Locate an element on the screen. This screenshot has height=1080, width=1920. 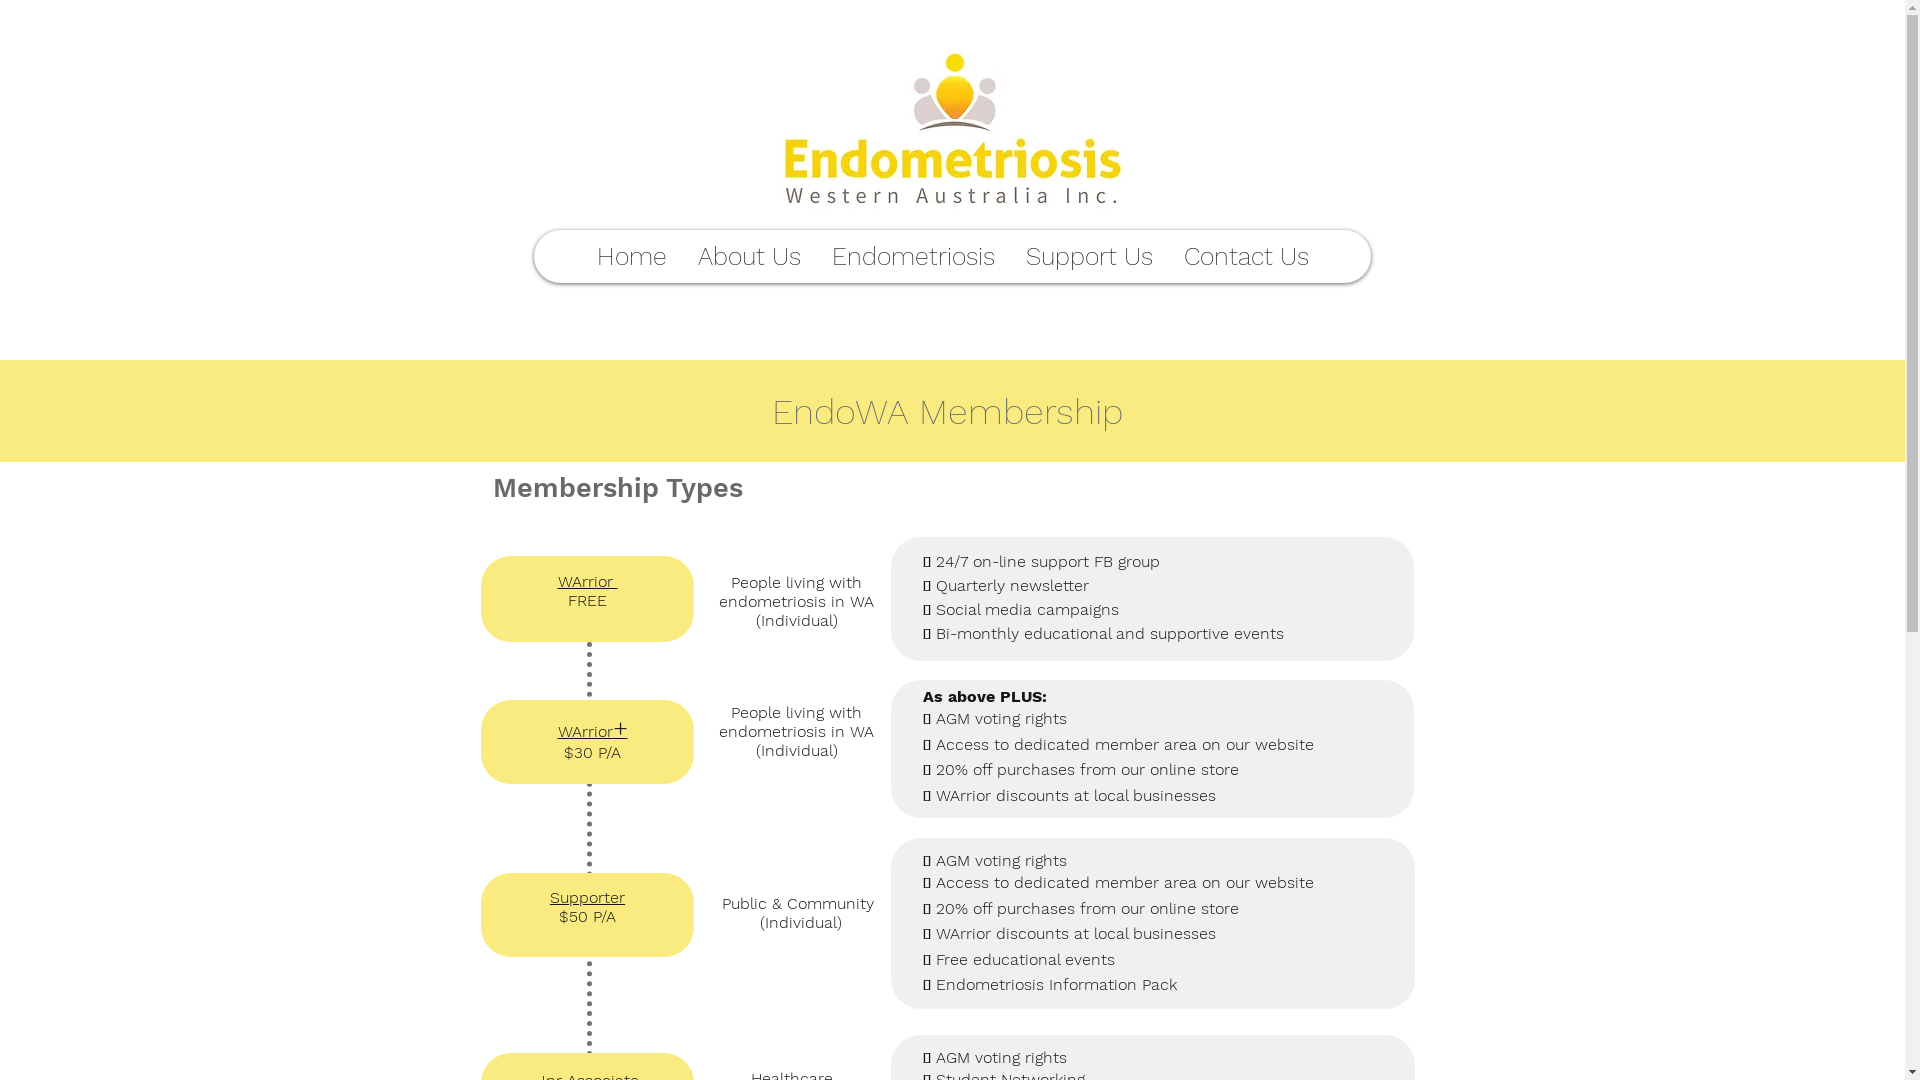
Home is located at coordinates (630, 256).